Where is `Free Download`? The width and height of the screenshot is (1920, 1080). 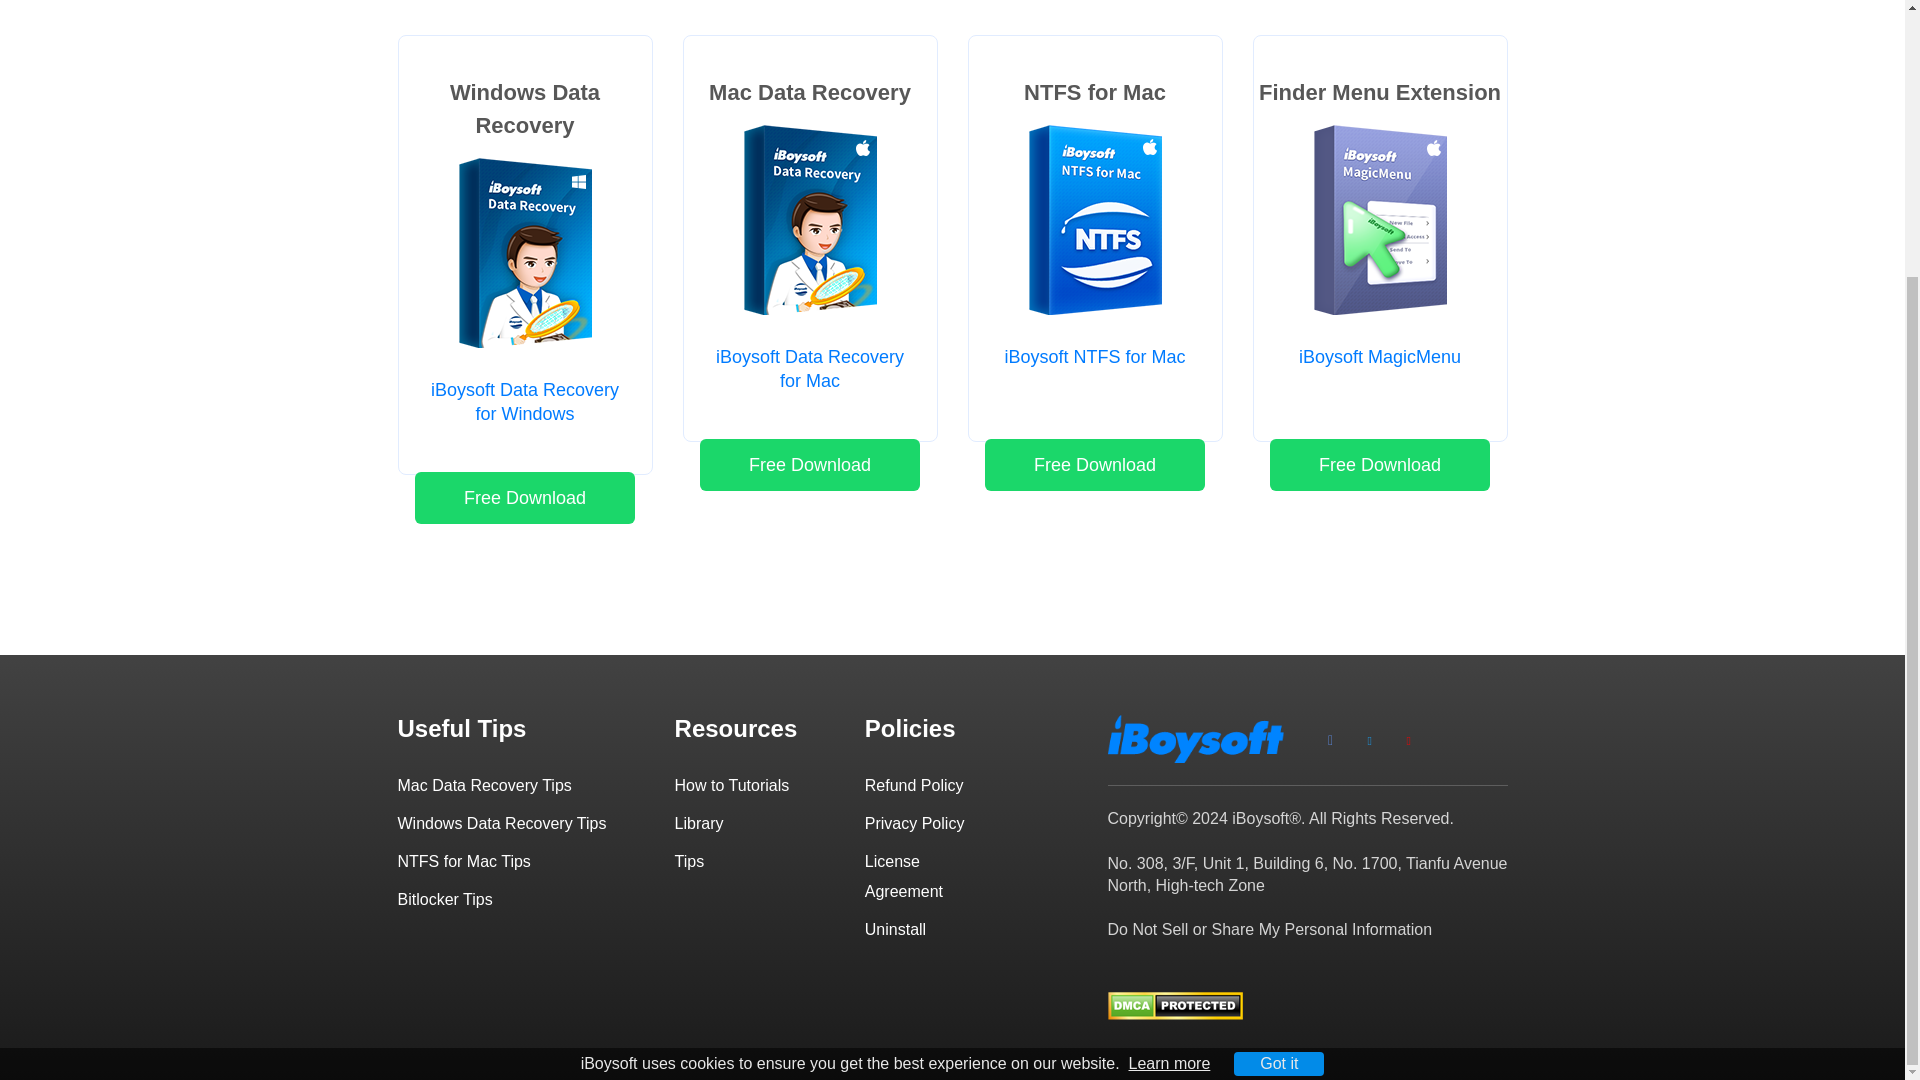
Free Download is located at coordinates (1379, 464).